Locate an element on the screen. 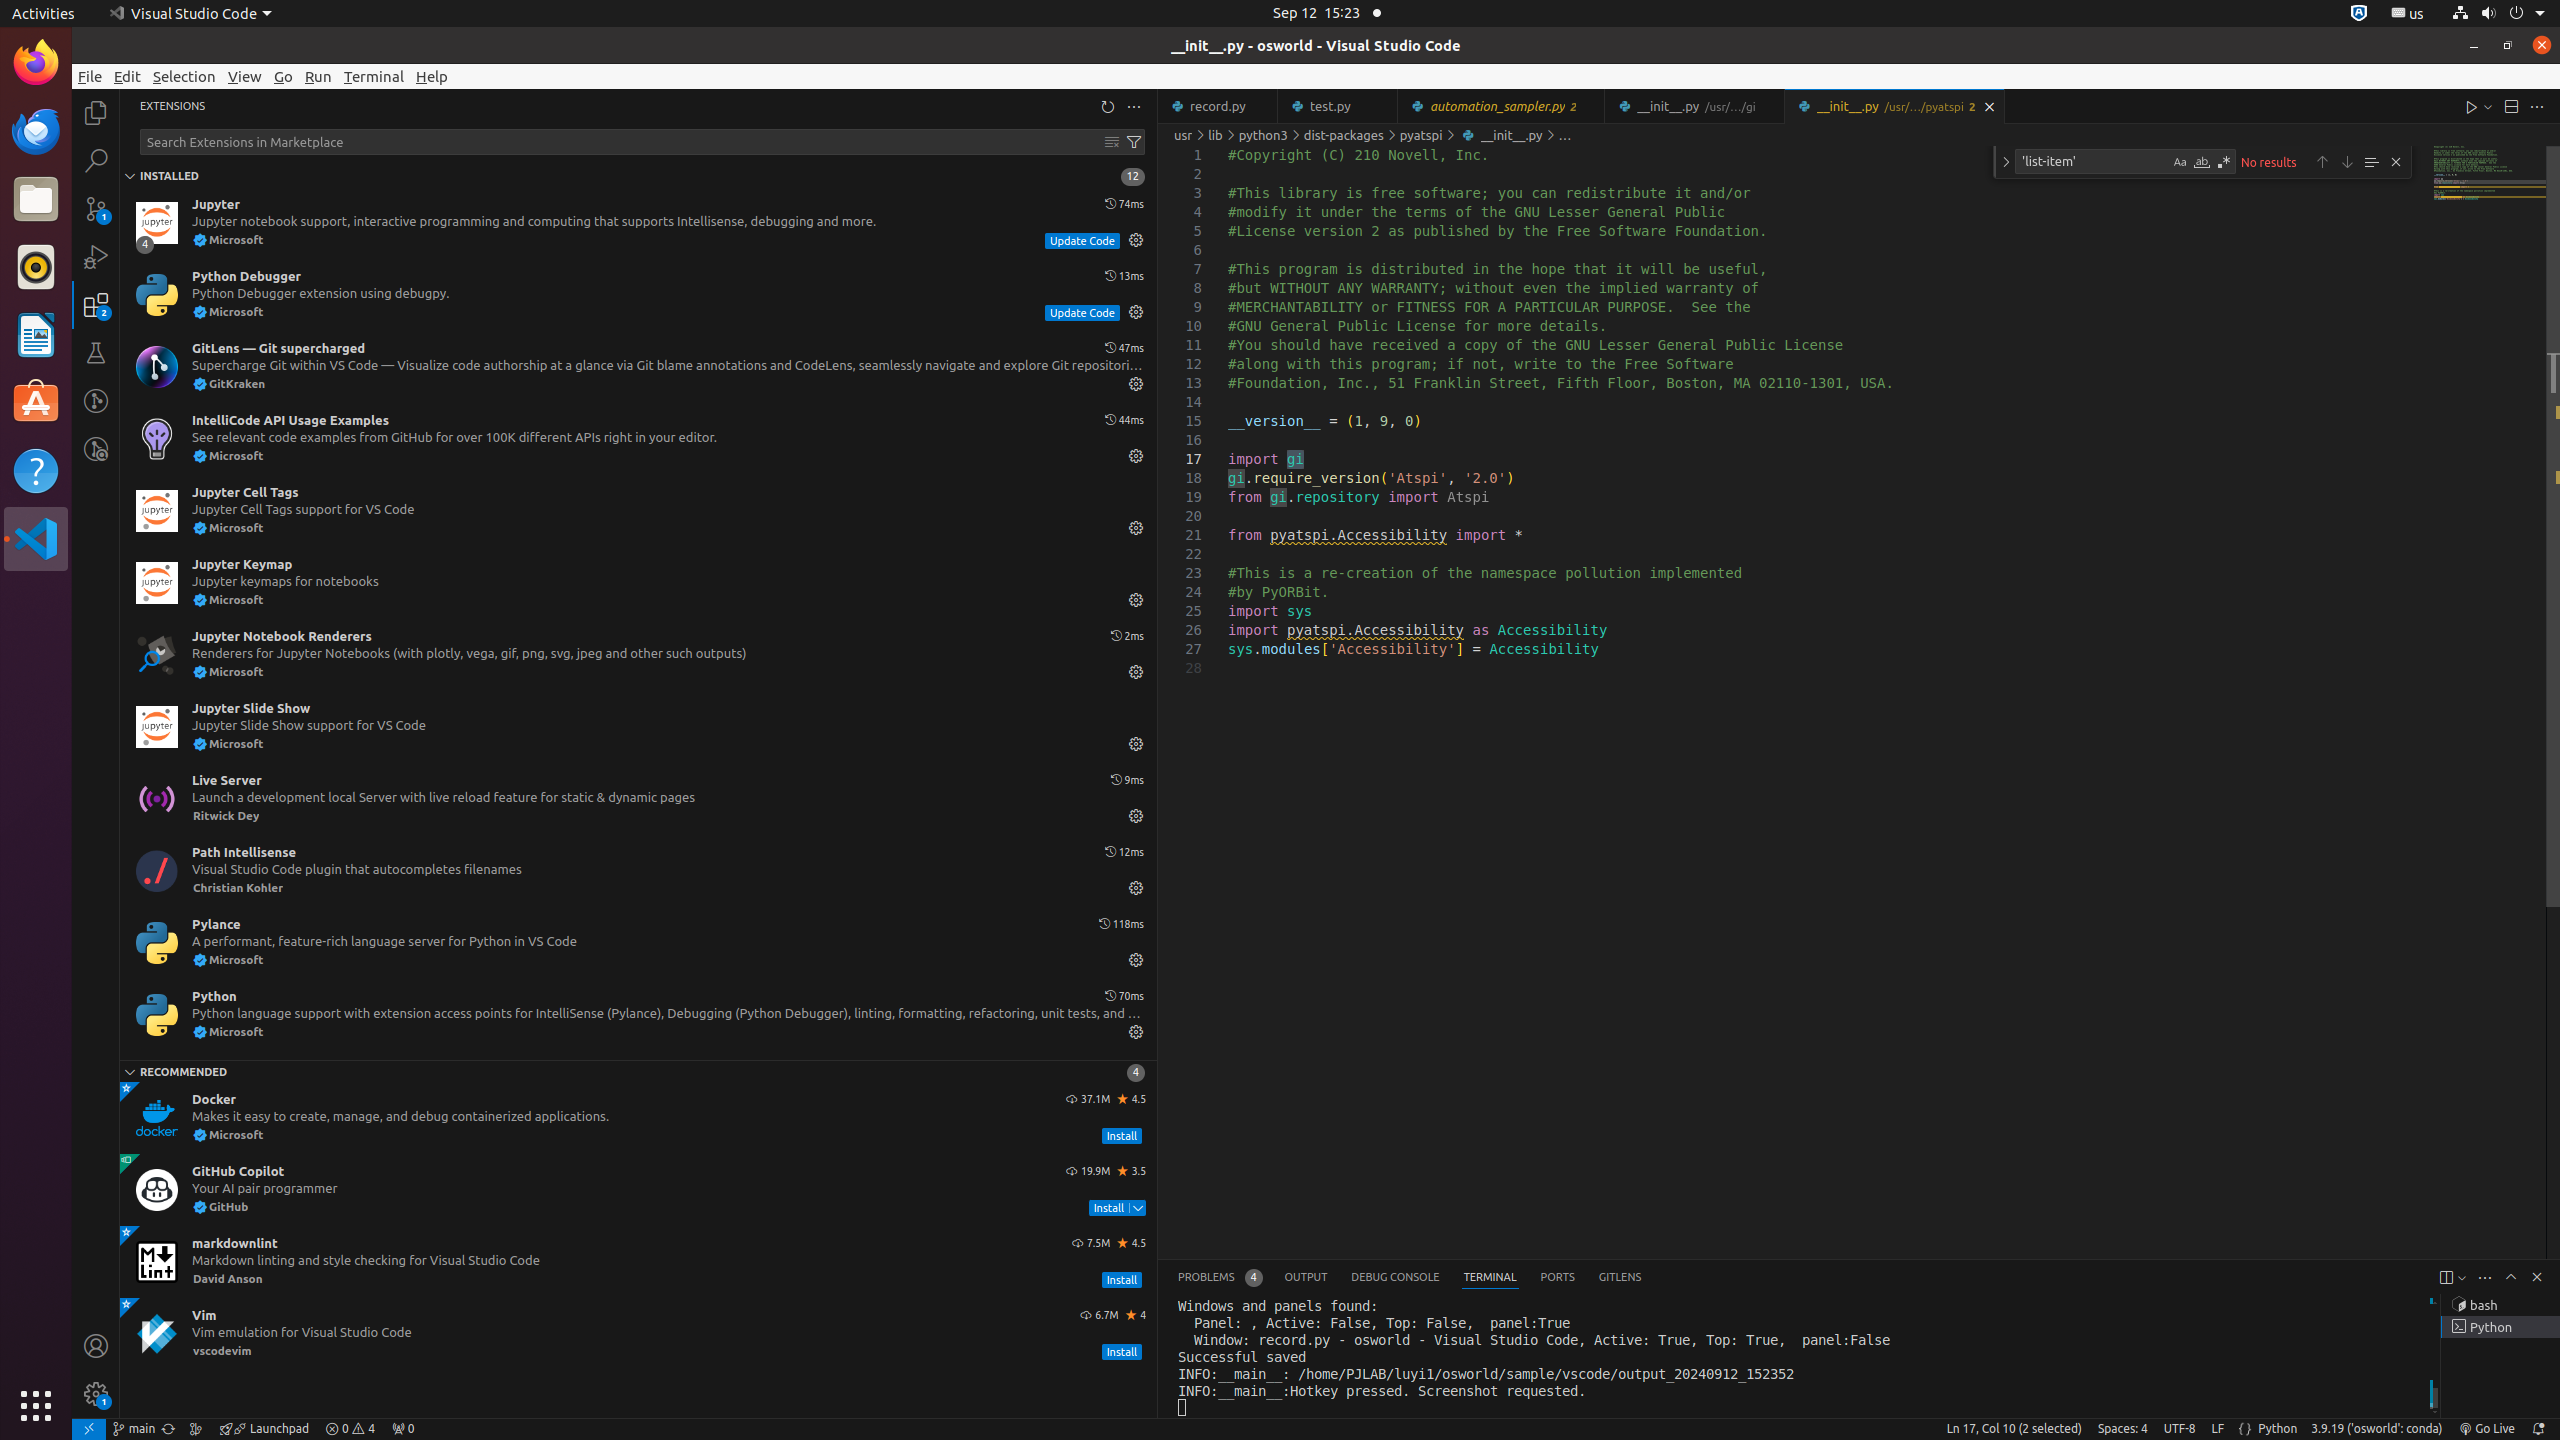 The height and width of the screenshot is (1440, 2560). Clear Extensions Search Results is located at coordinates (1112, 142).